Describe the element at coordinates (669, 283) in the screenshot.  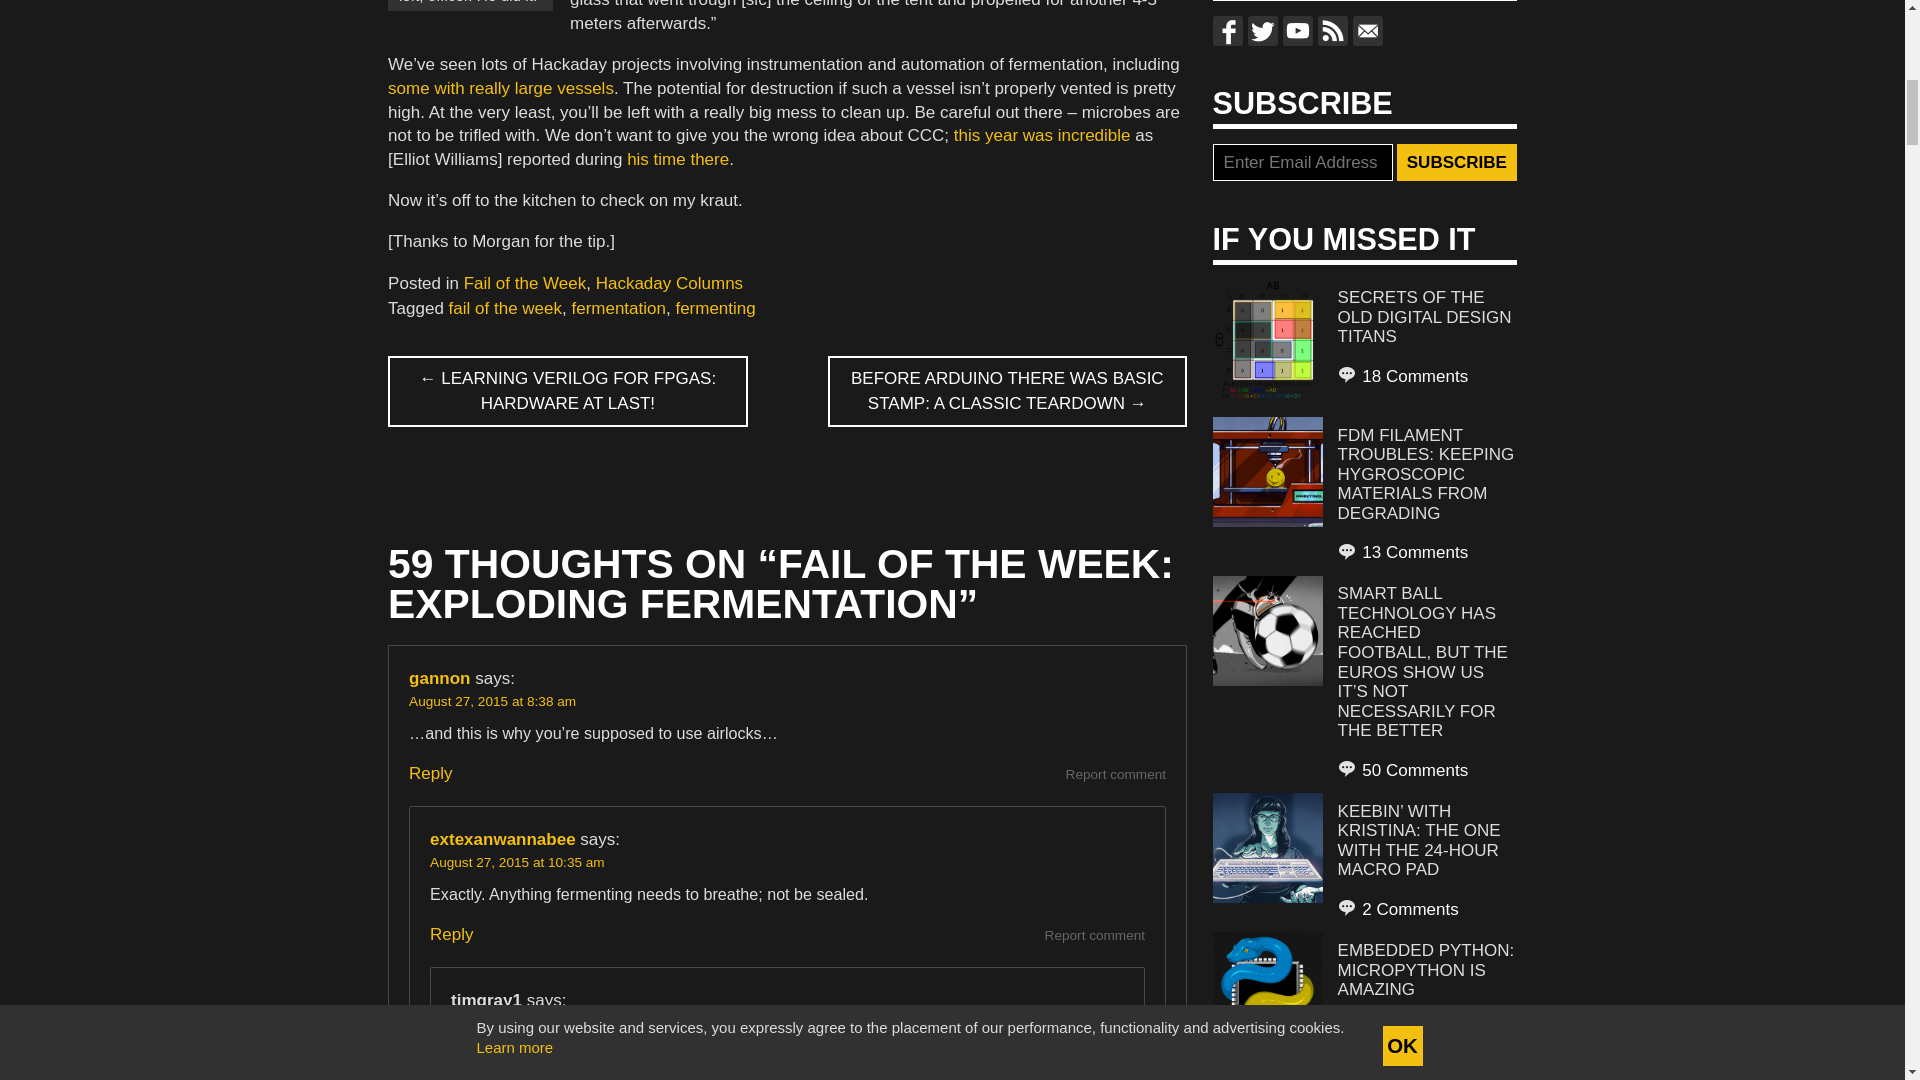
I see `Hackaday Columns` at that location.